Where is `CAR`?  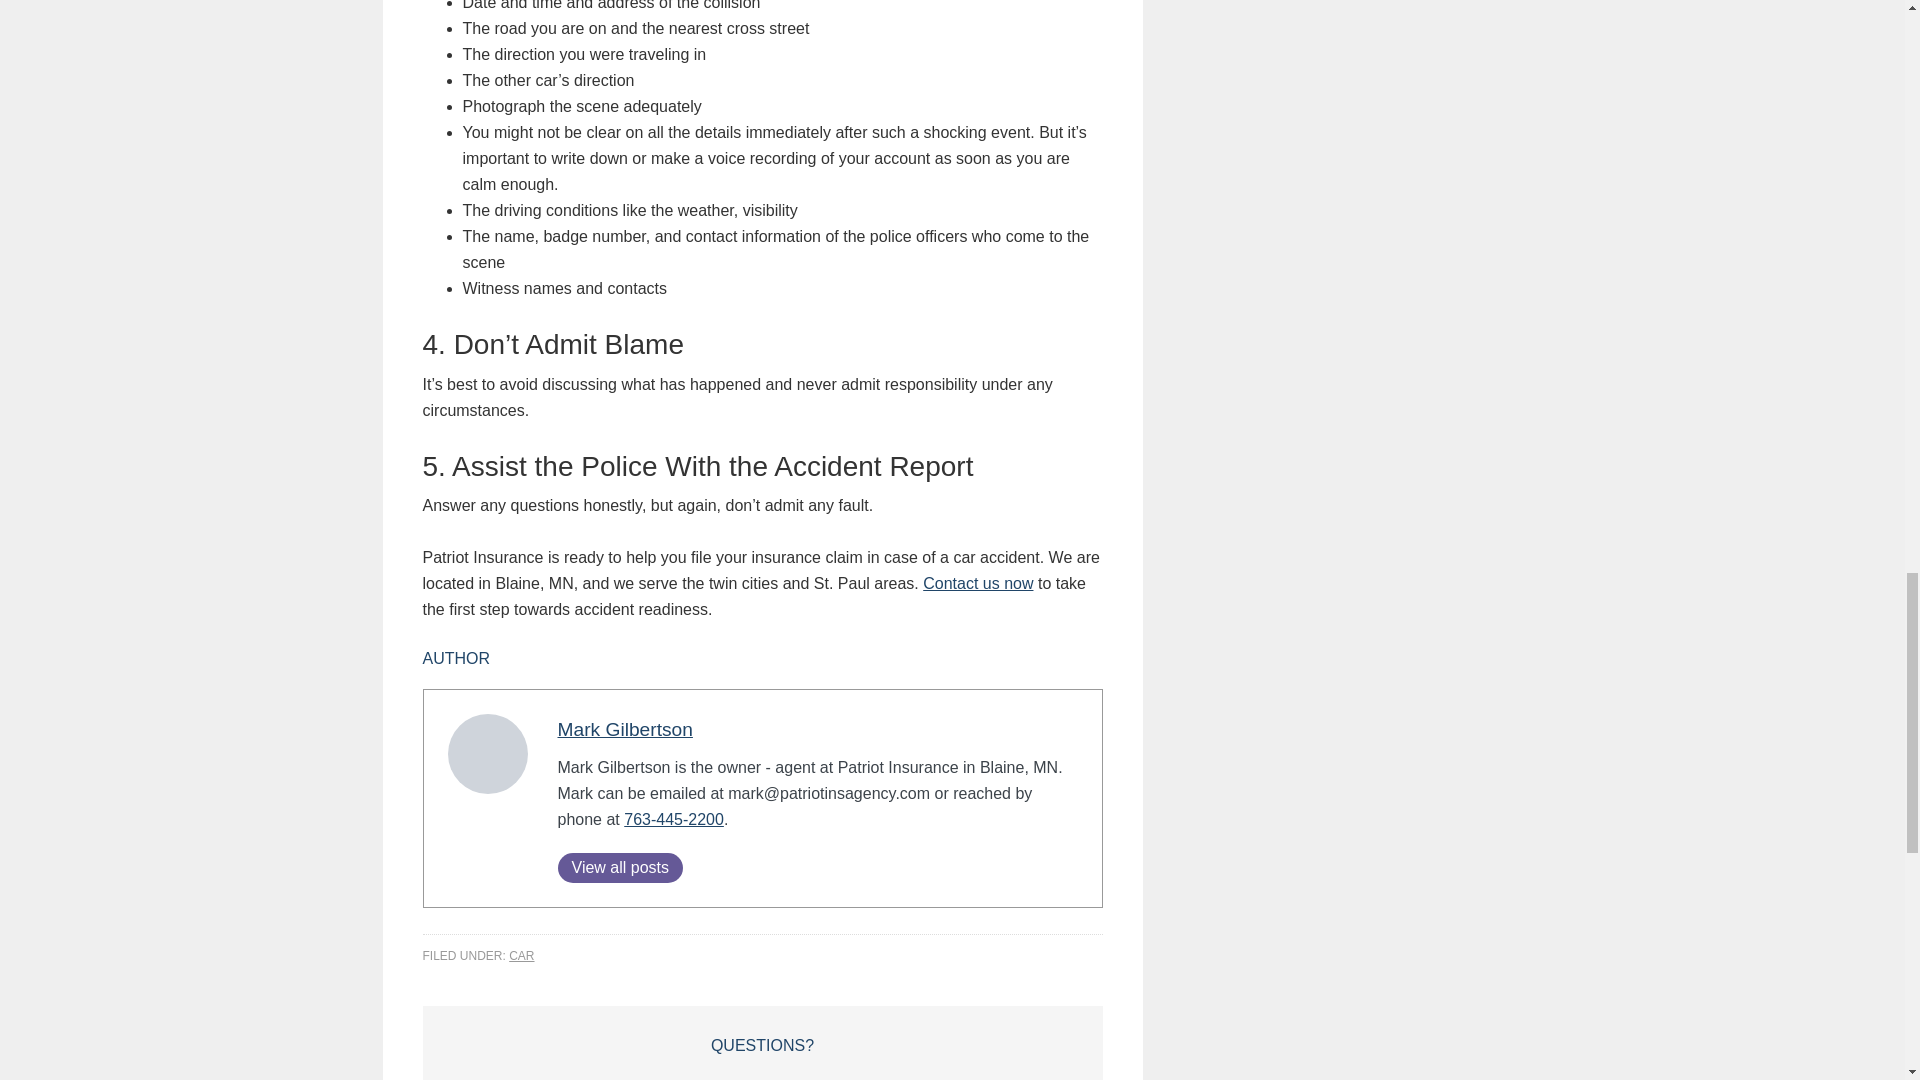 CAR is located at coordinates (520, 956).